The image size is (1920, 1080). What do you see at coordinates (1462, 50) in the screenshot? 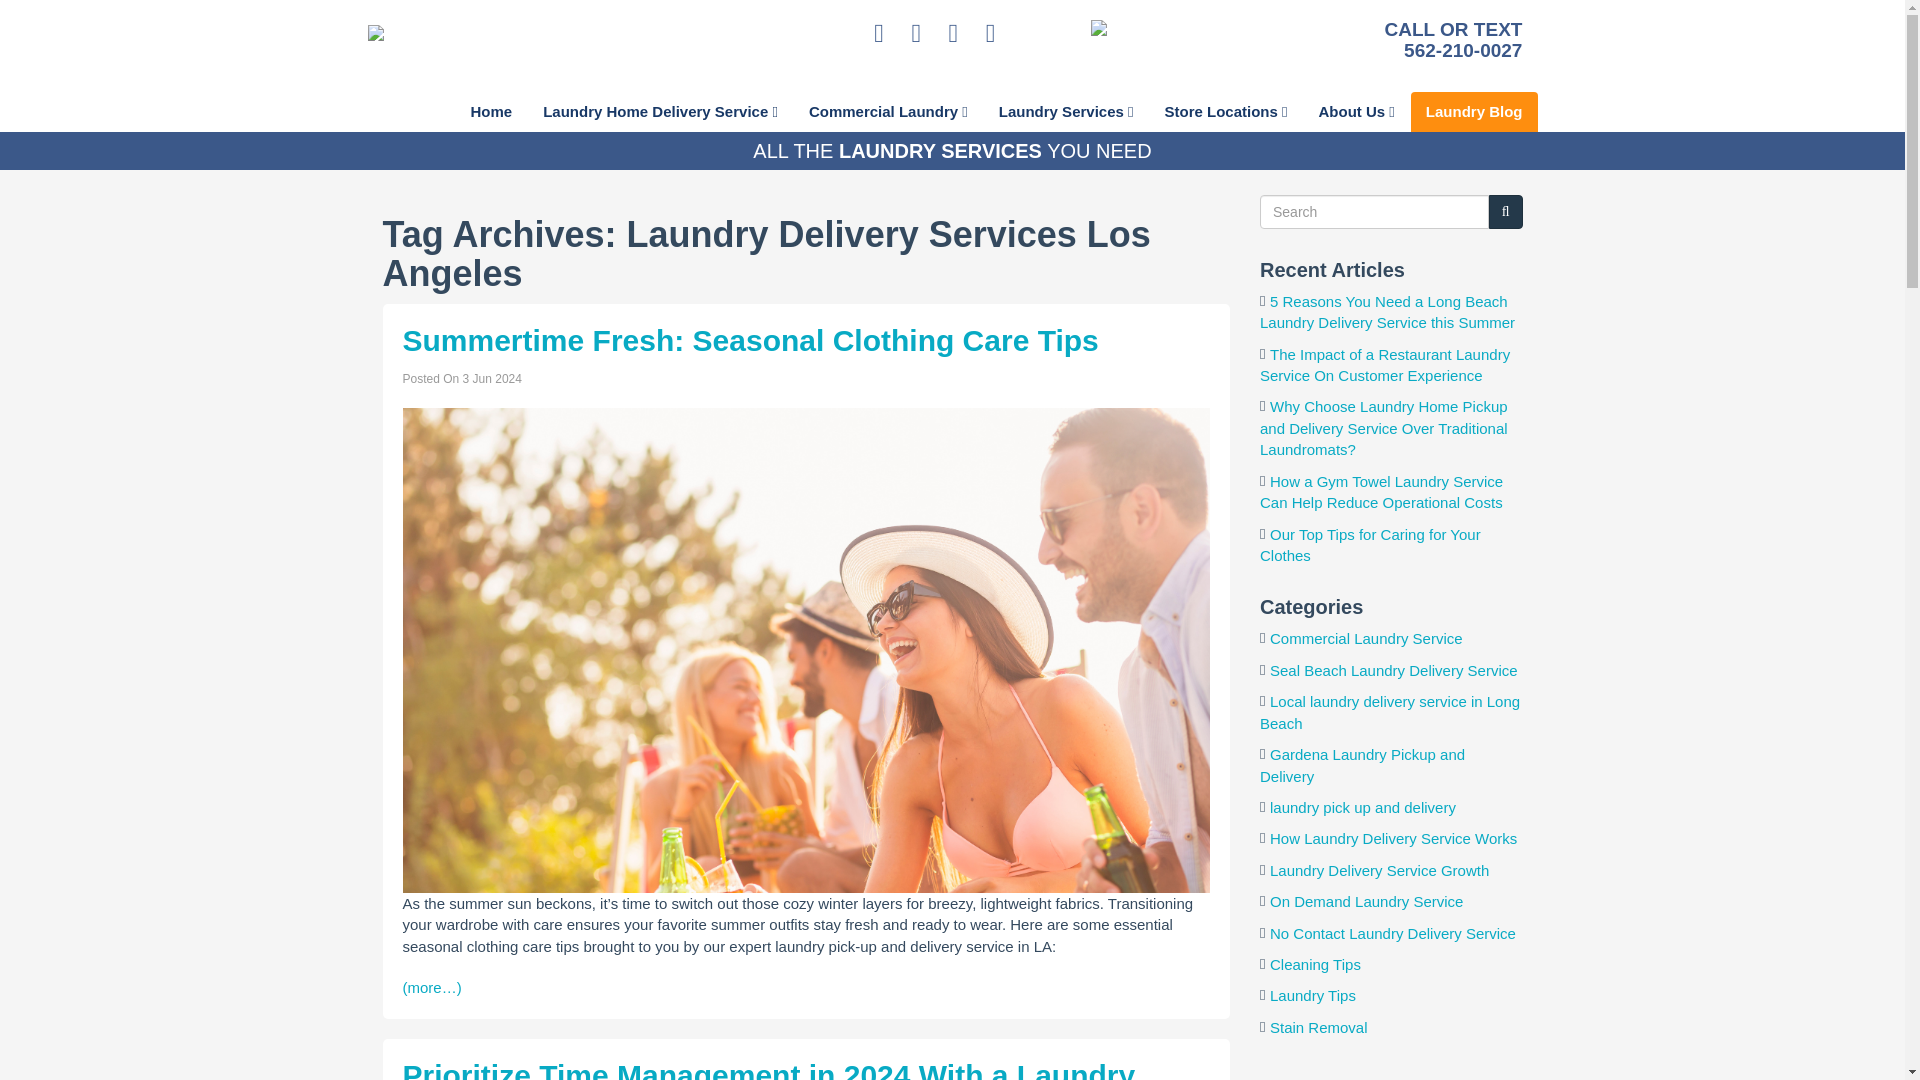
I see `562-210-0027` at bounding box center [1462, 50].